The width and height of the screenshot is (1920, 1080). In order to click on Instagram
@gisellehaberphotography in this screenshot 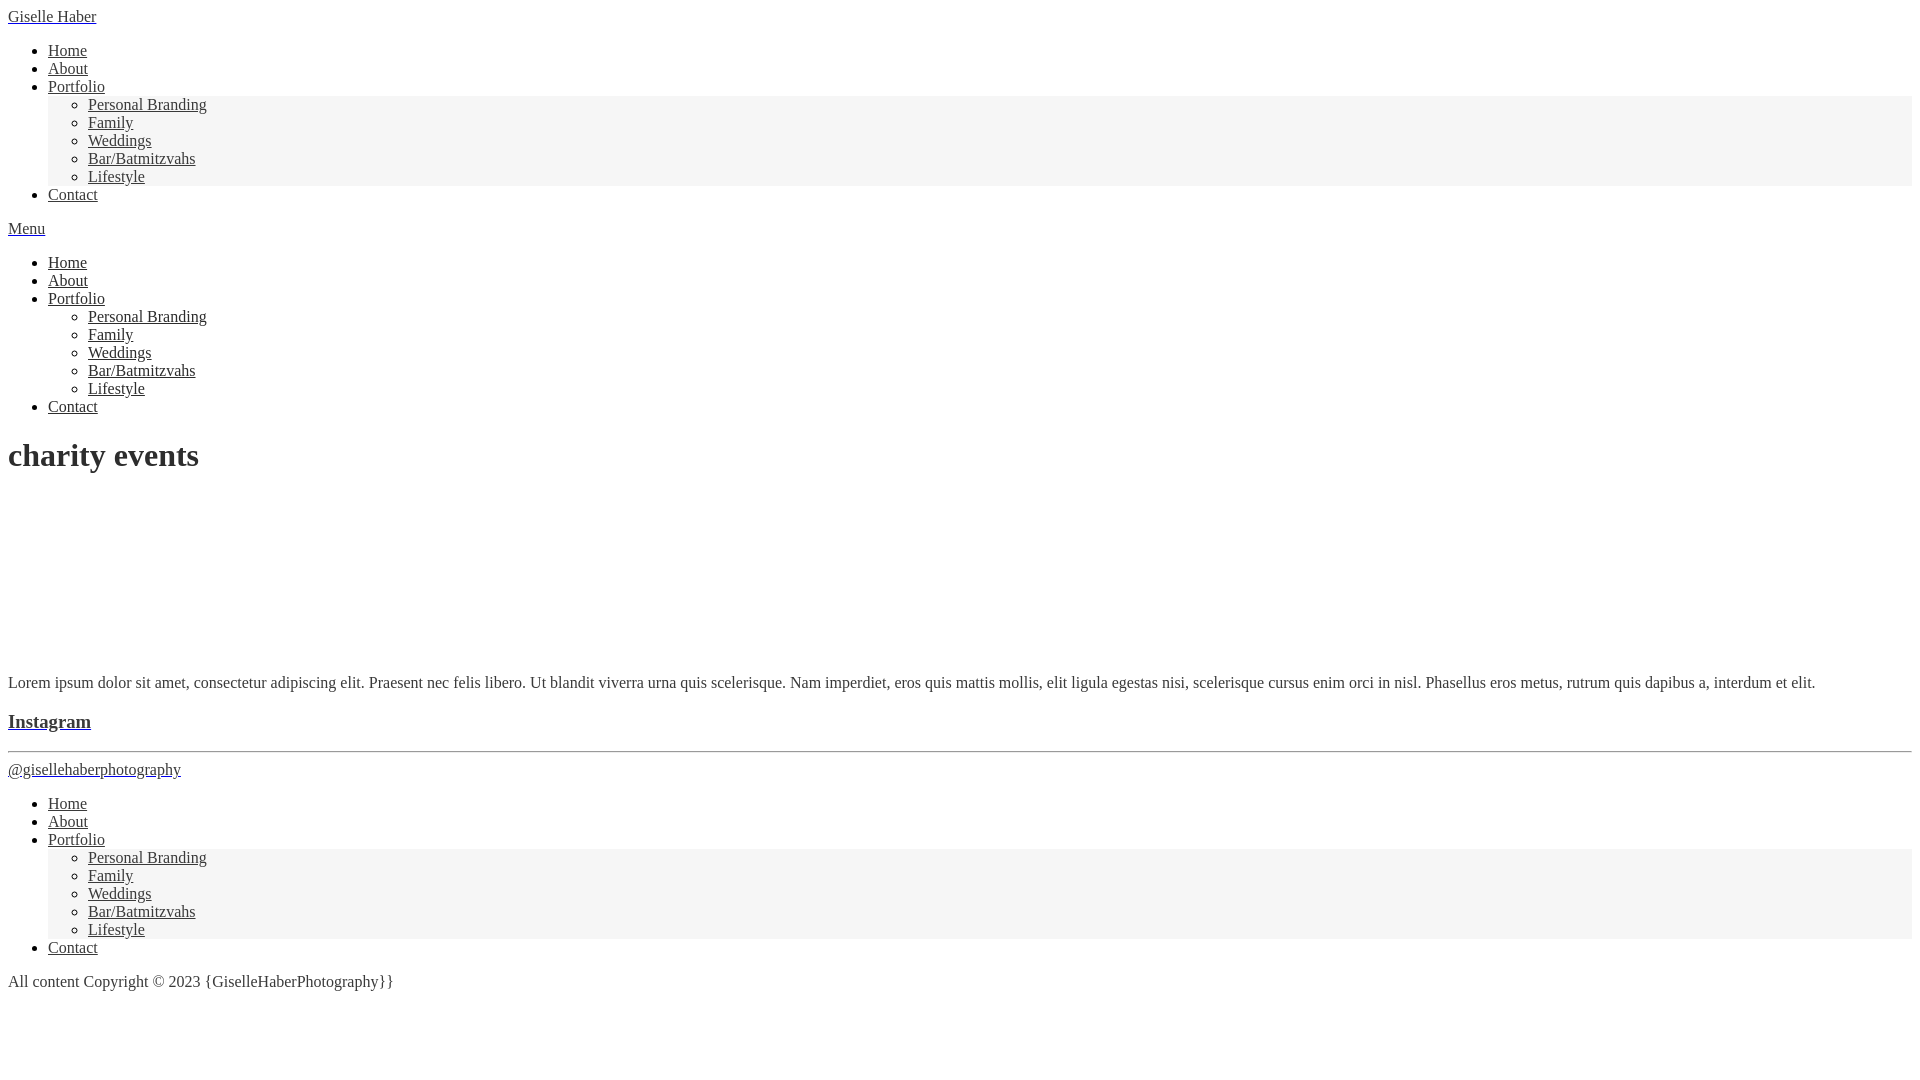, I will do `click(960, 746)`.